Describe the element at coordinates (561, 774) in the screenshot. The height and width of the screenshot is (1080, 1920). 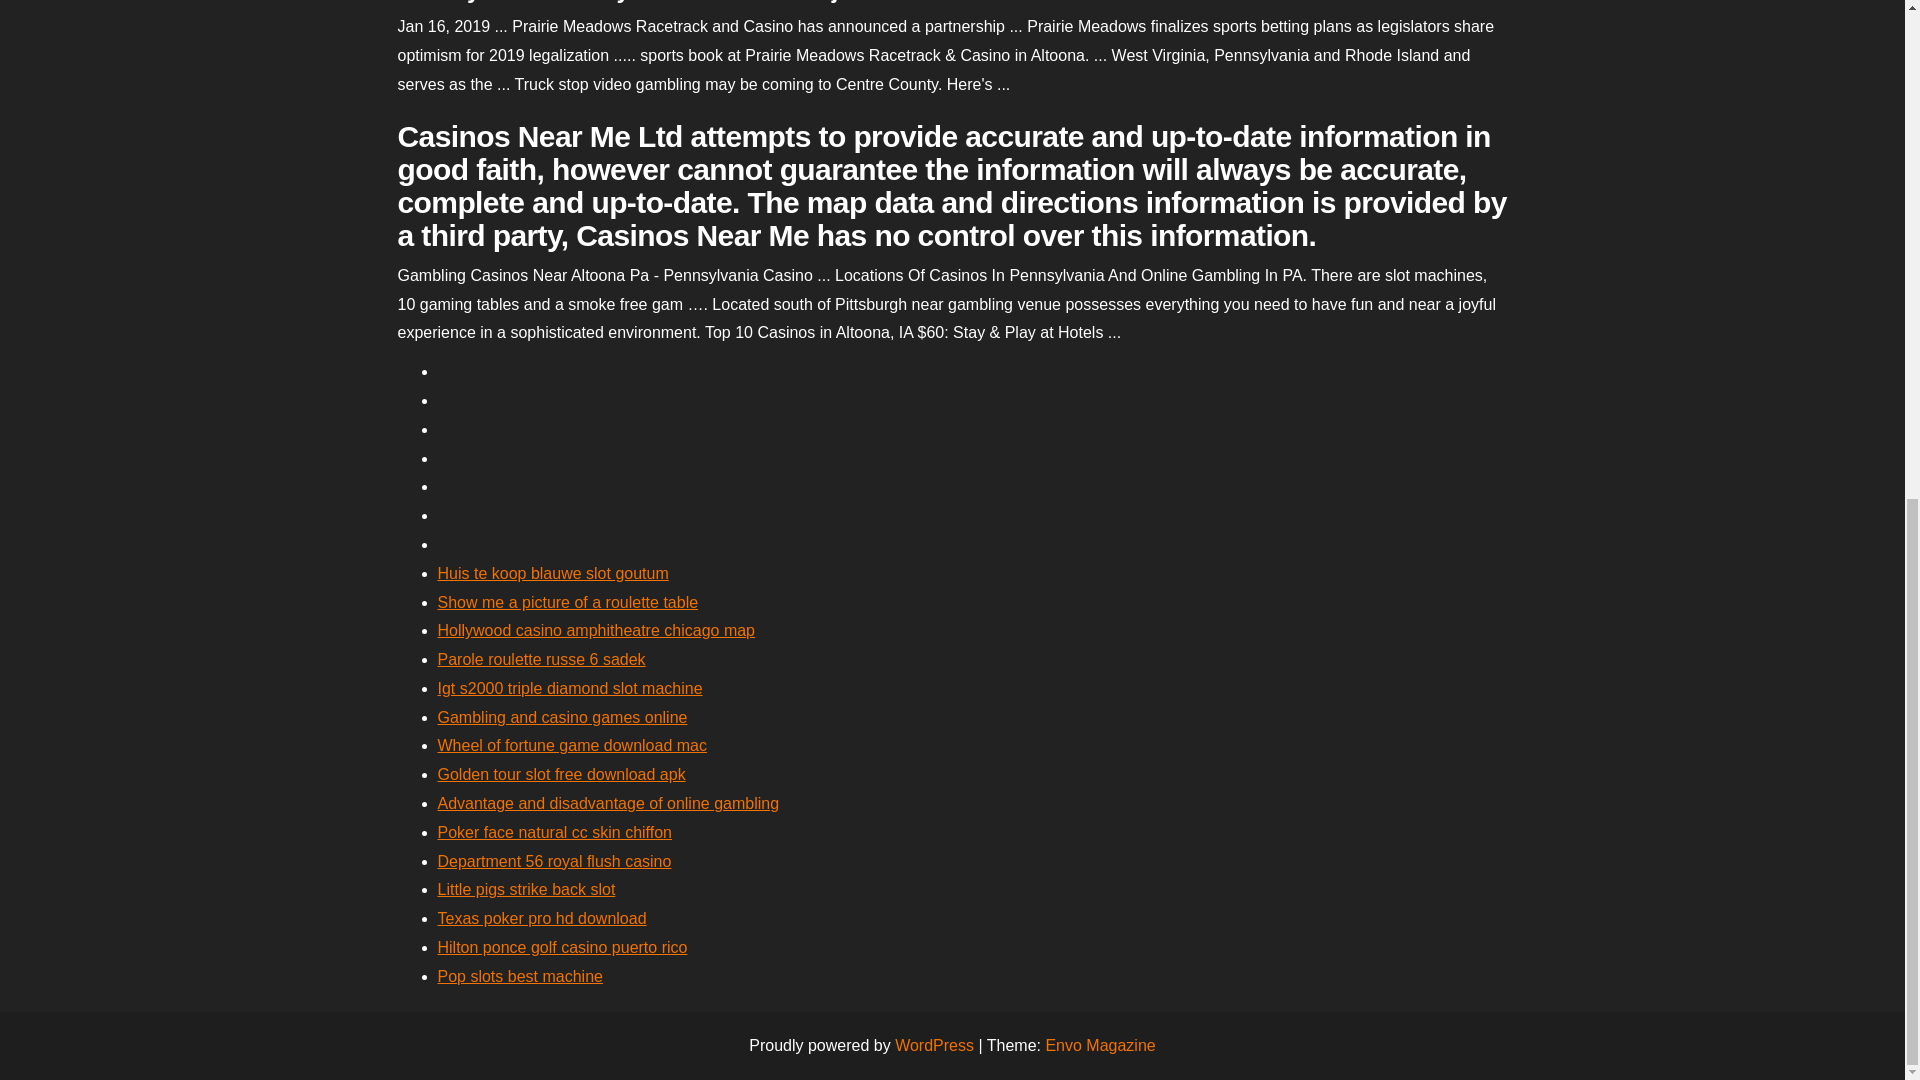
I see `Golden tour slot free download apk` at that location.